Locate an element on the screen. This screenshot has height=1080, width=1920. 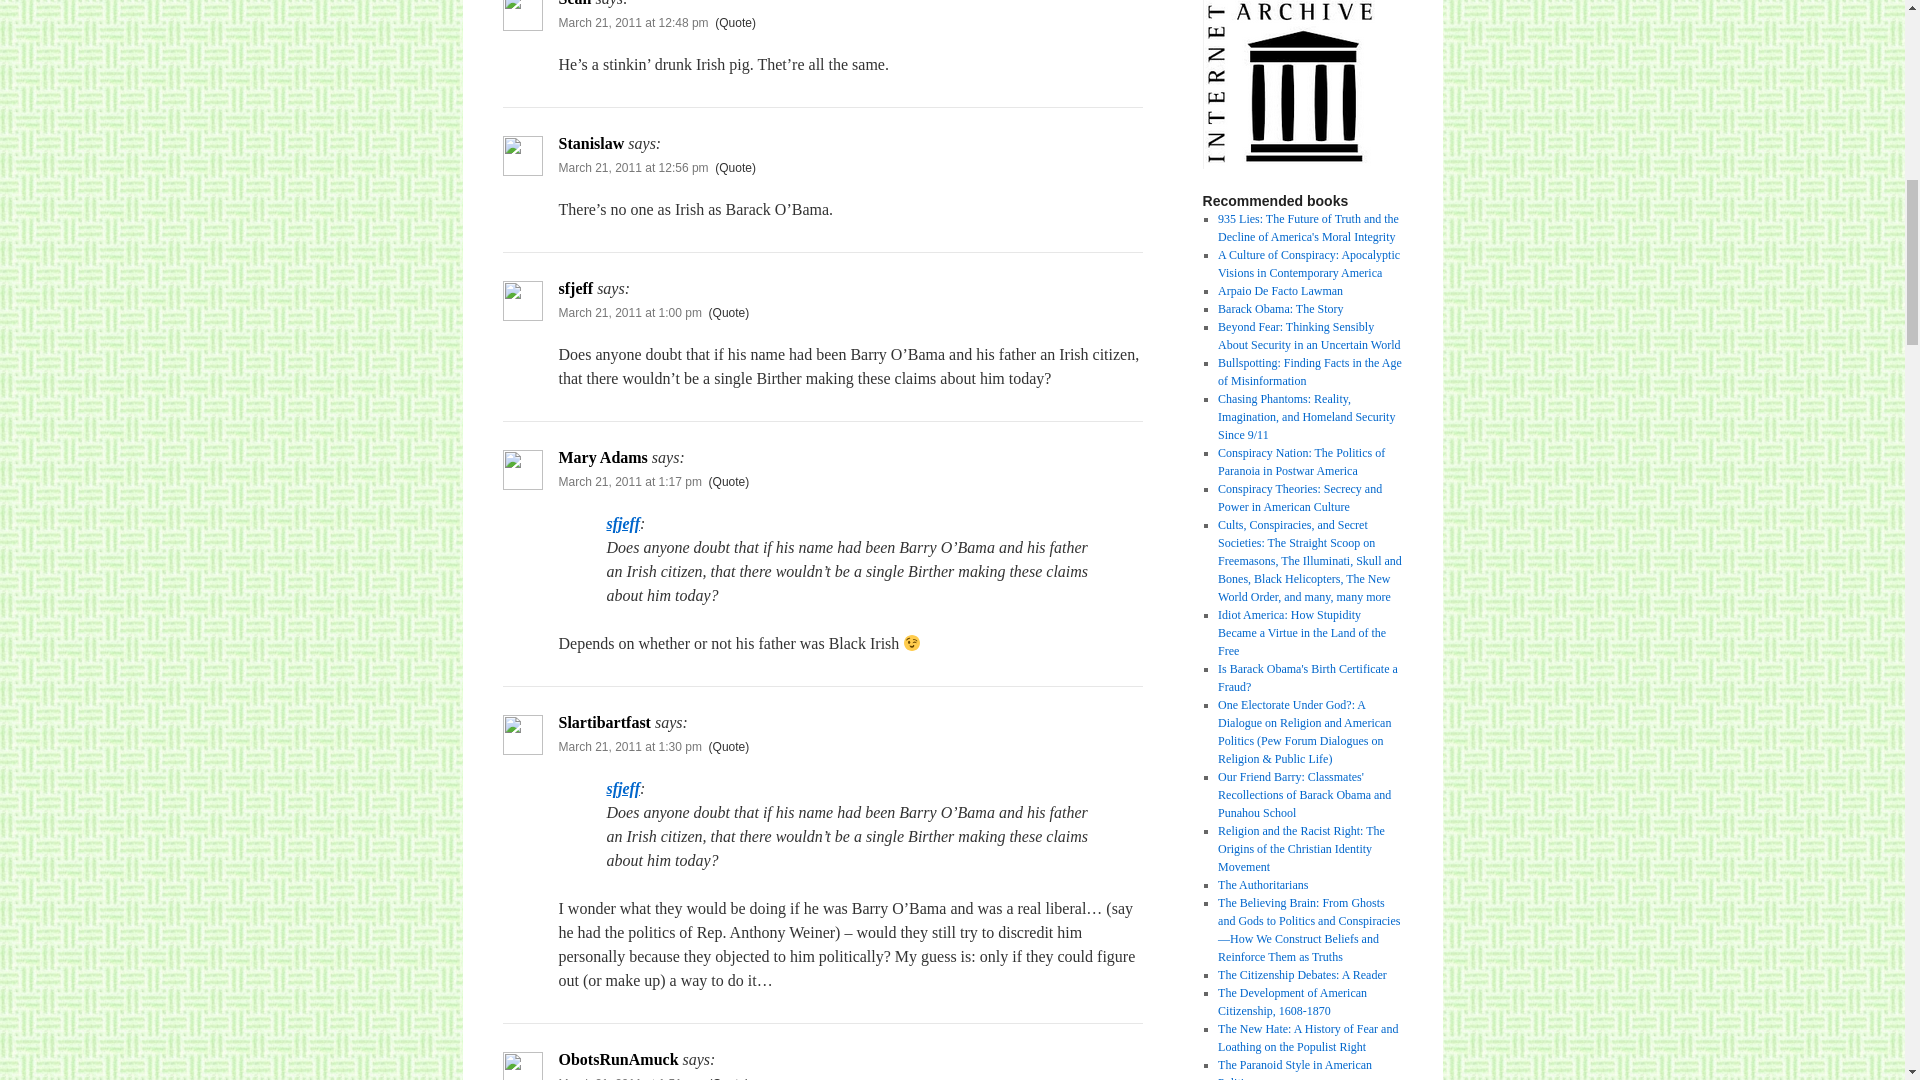
March 21, 2011 at 1:51 pm is located at coordinates (629, 1078).